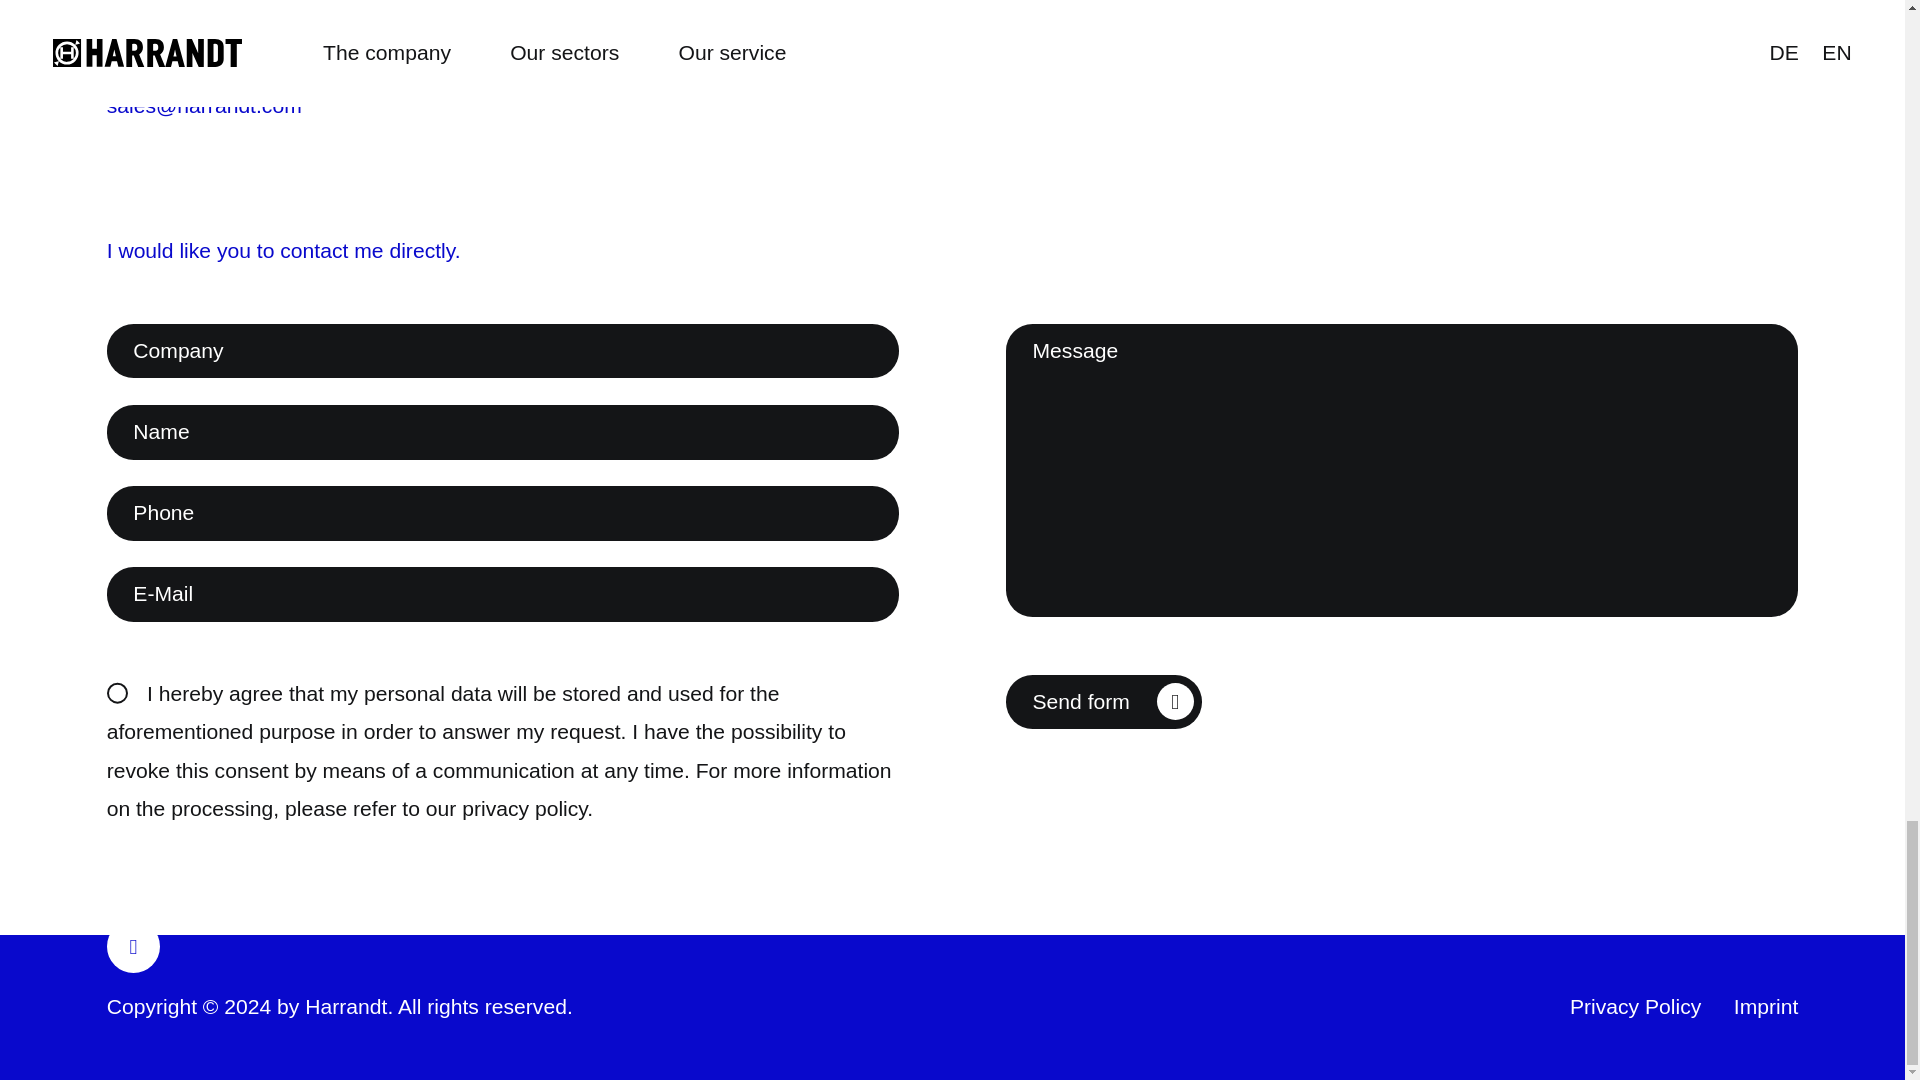  I want to click on Privacy Policy, so click(1636, 1006).